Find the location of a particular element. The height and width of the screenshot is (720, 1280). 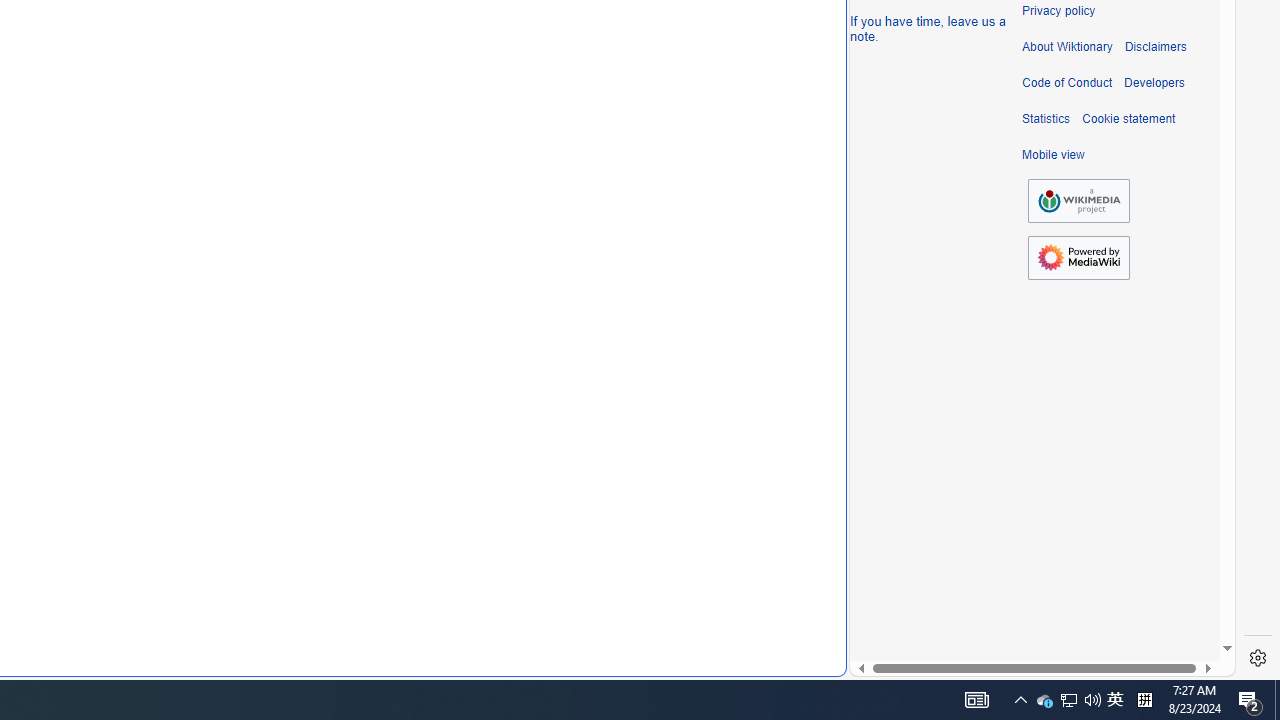

Powered by MediaWiki is located at coordinates (1078, 257).